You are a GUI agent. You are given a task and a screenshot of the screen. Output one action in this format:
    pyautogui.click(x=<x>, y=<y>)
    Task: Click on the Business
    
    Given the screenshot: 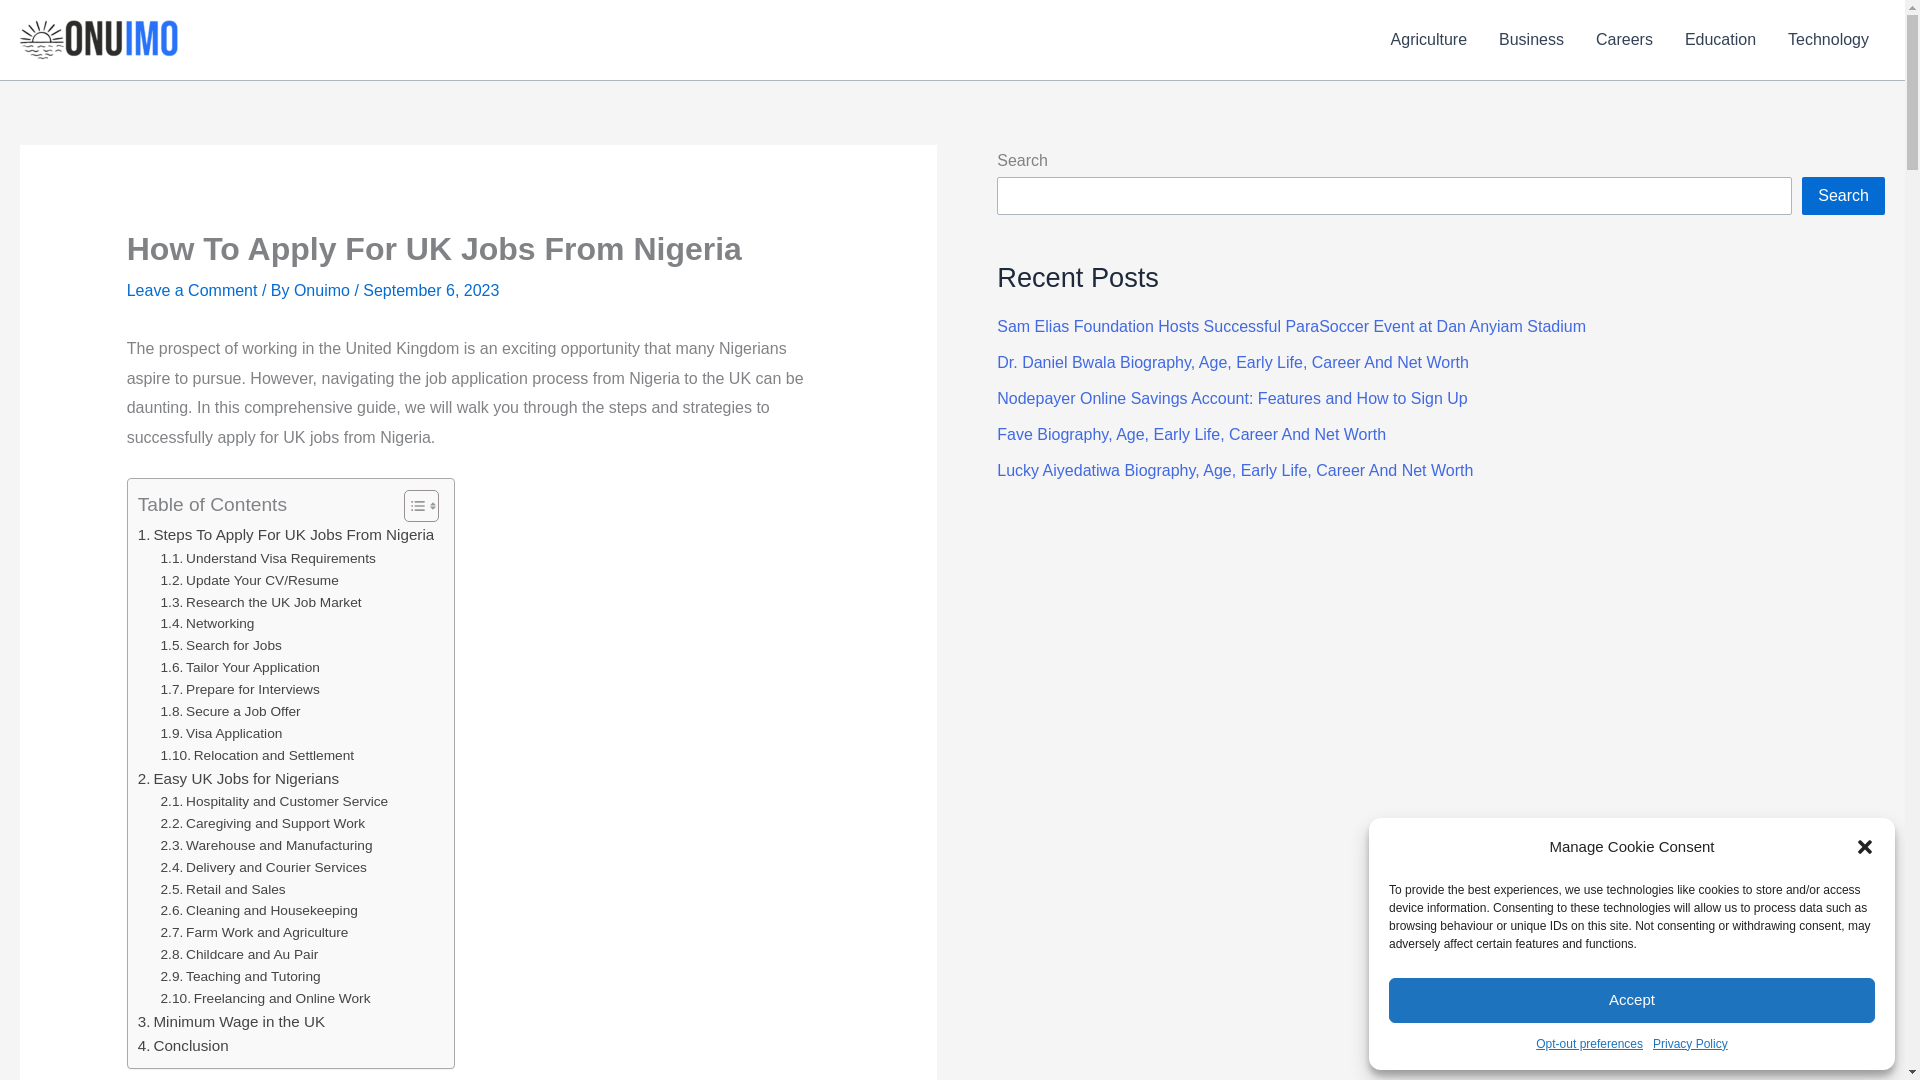 What is the action you would take?
    pyautogui.click(x=1531, y=40)
    